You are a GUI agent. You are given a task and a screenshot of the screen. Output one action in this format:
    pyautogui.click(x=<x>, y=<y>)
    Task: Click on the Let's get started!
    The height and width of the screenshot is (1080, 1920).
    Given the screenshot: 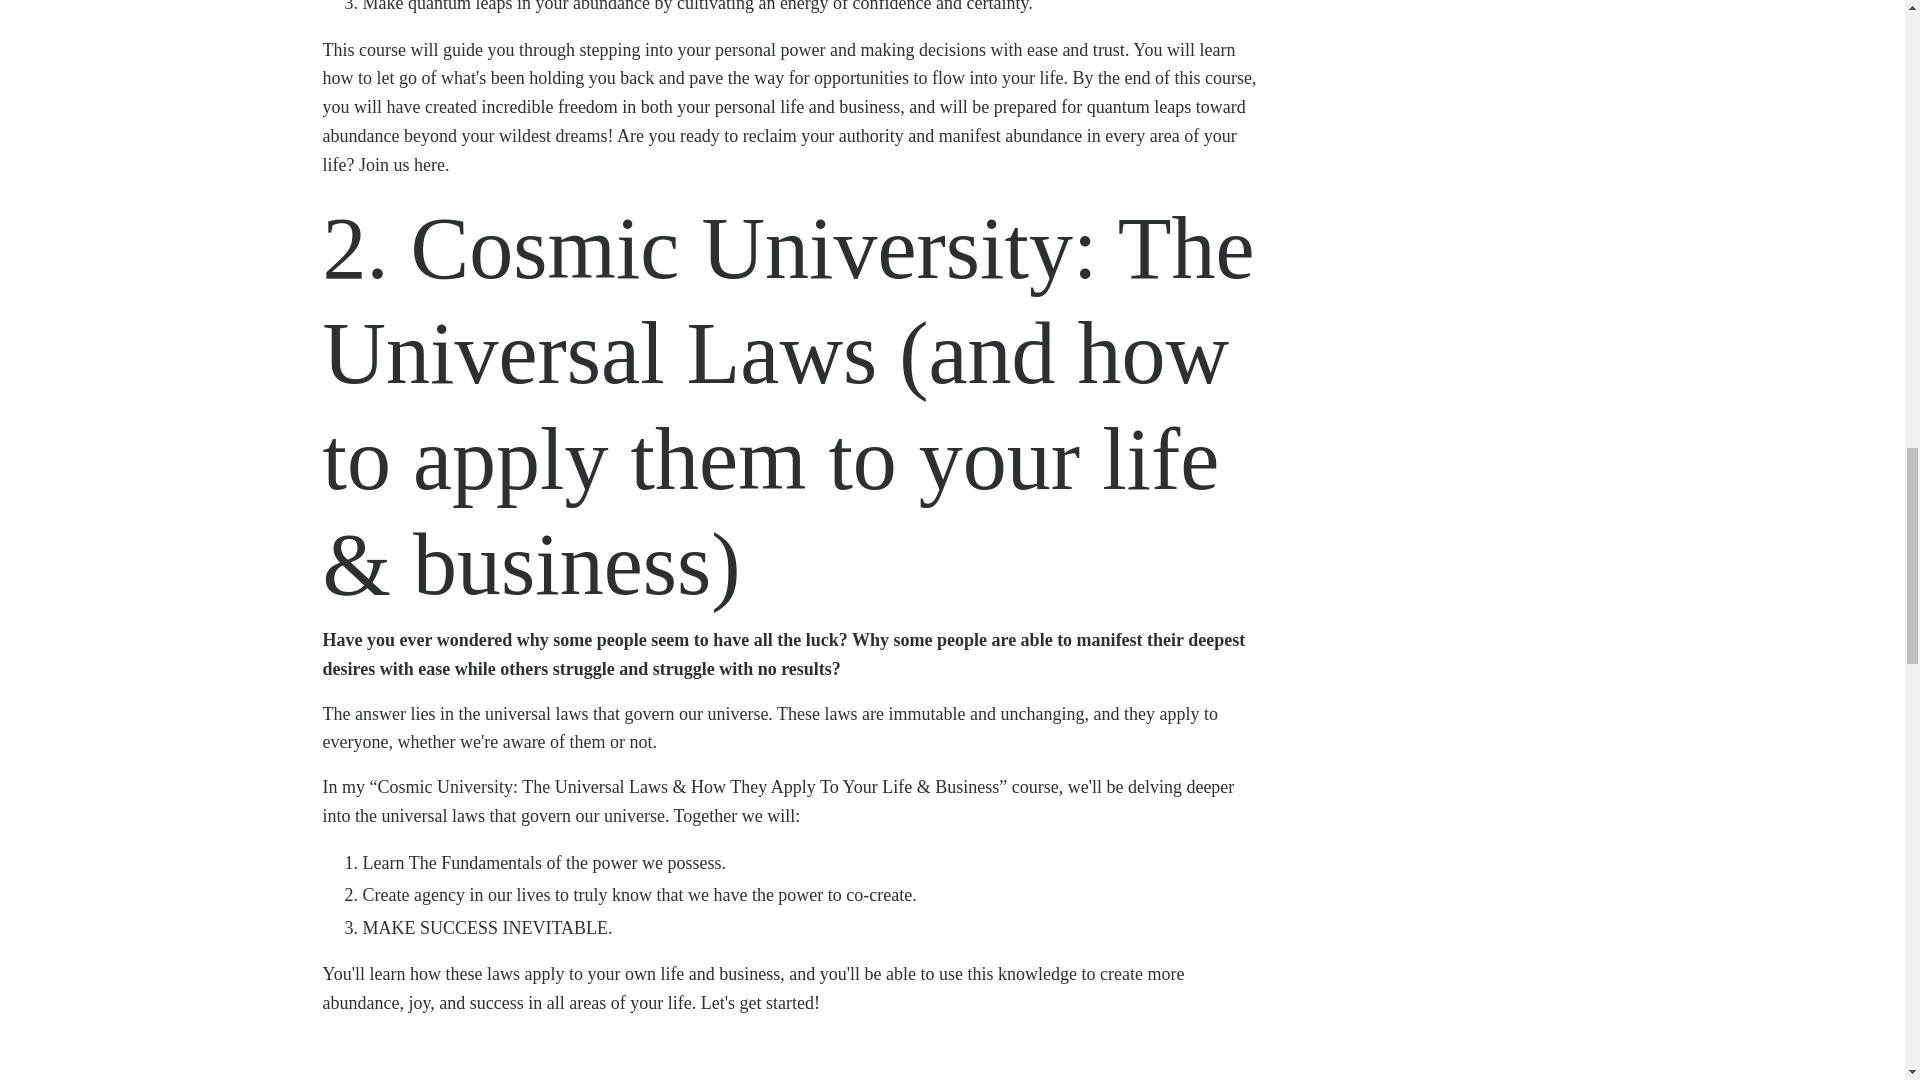 What is the action you would take?
    pyautogui.click(x=760, y=1002)
    